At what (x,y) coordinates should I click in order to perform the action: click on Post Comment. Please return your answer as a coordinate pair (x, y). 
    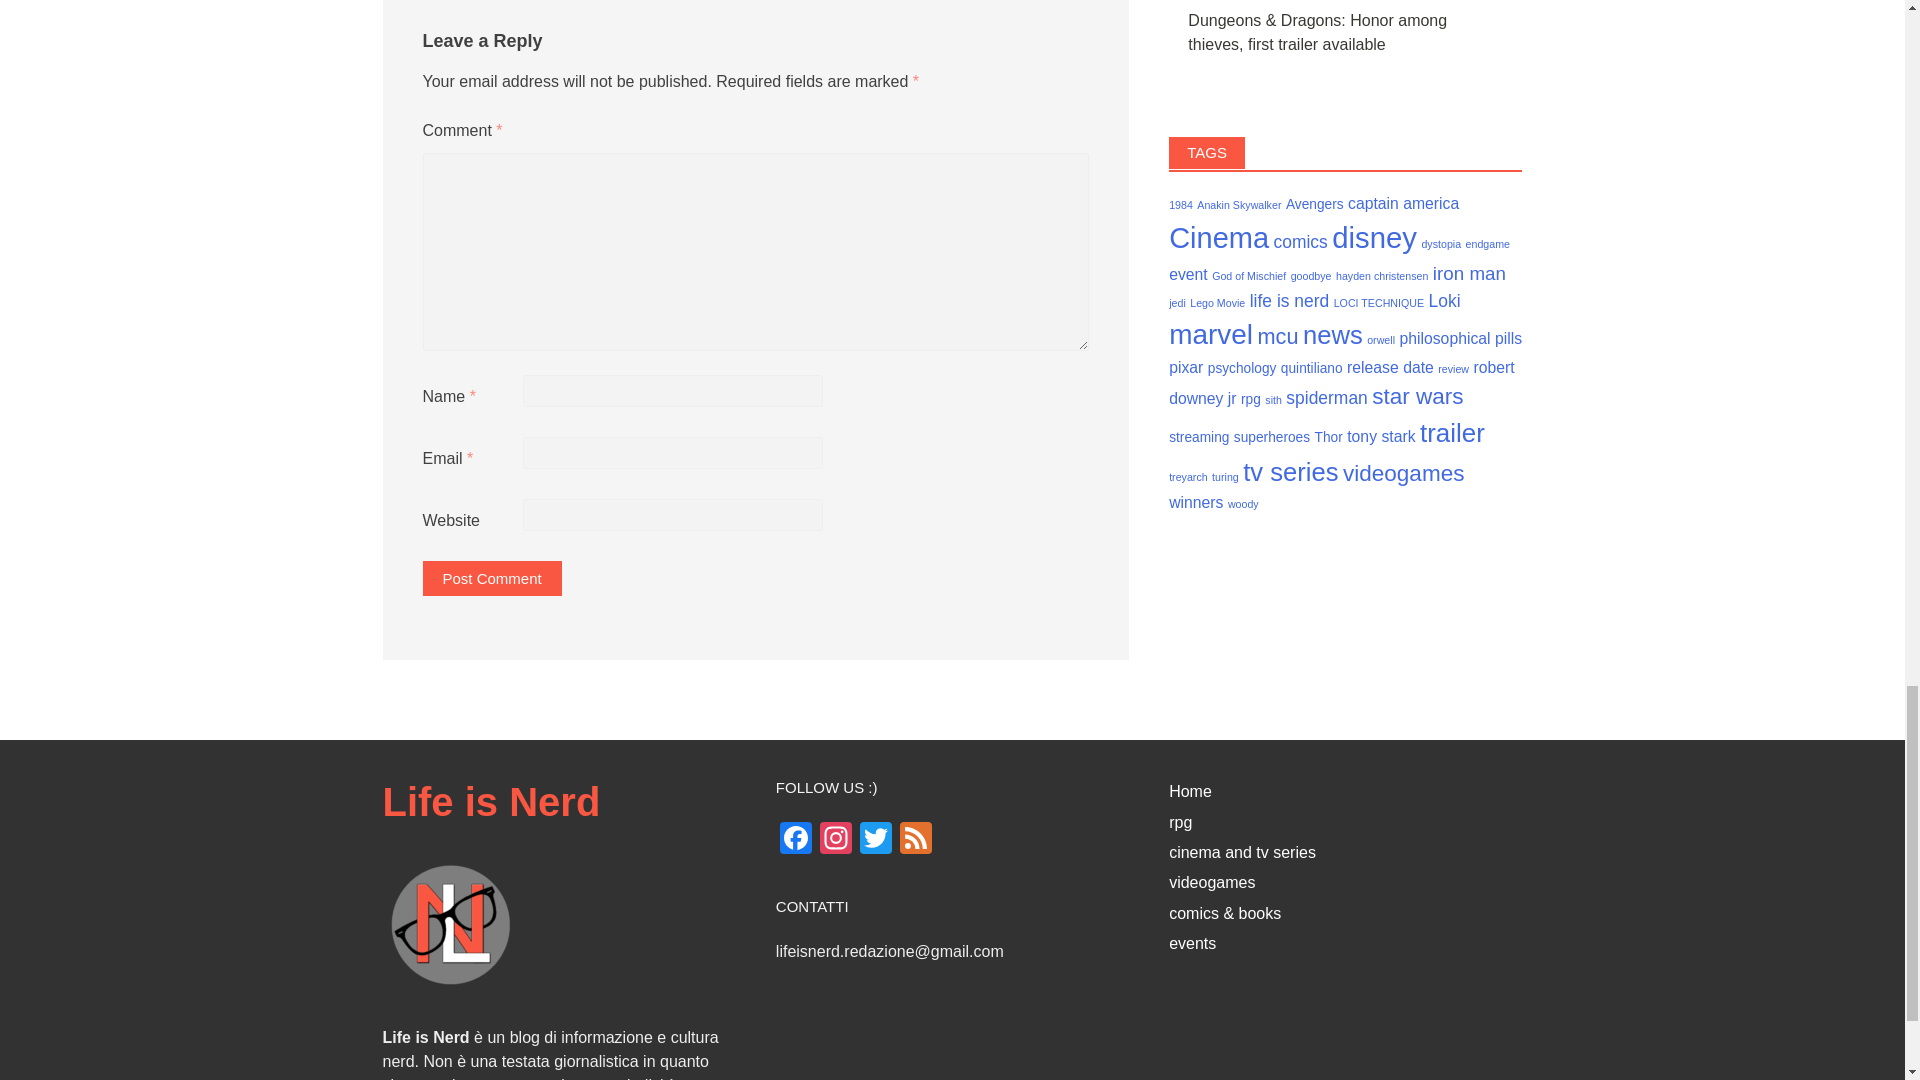
    Looking at the image, I should click on (491, 578).